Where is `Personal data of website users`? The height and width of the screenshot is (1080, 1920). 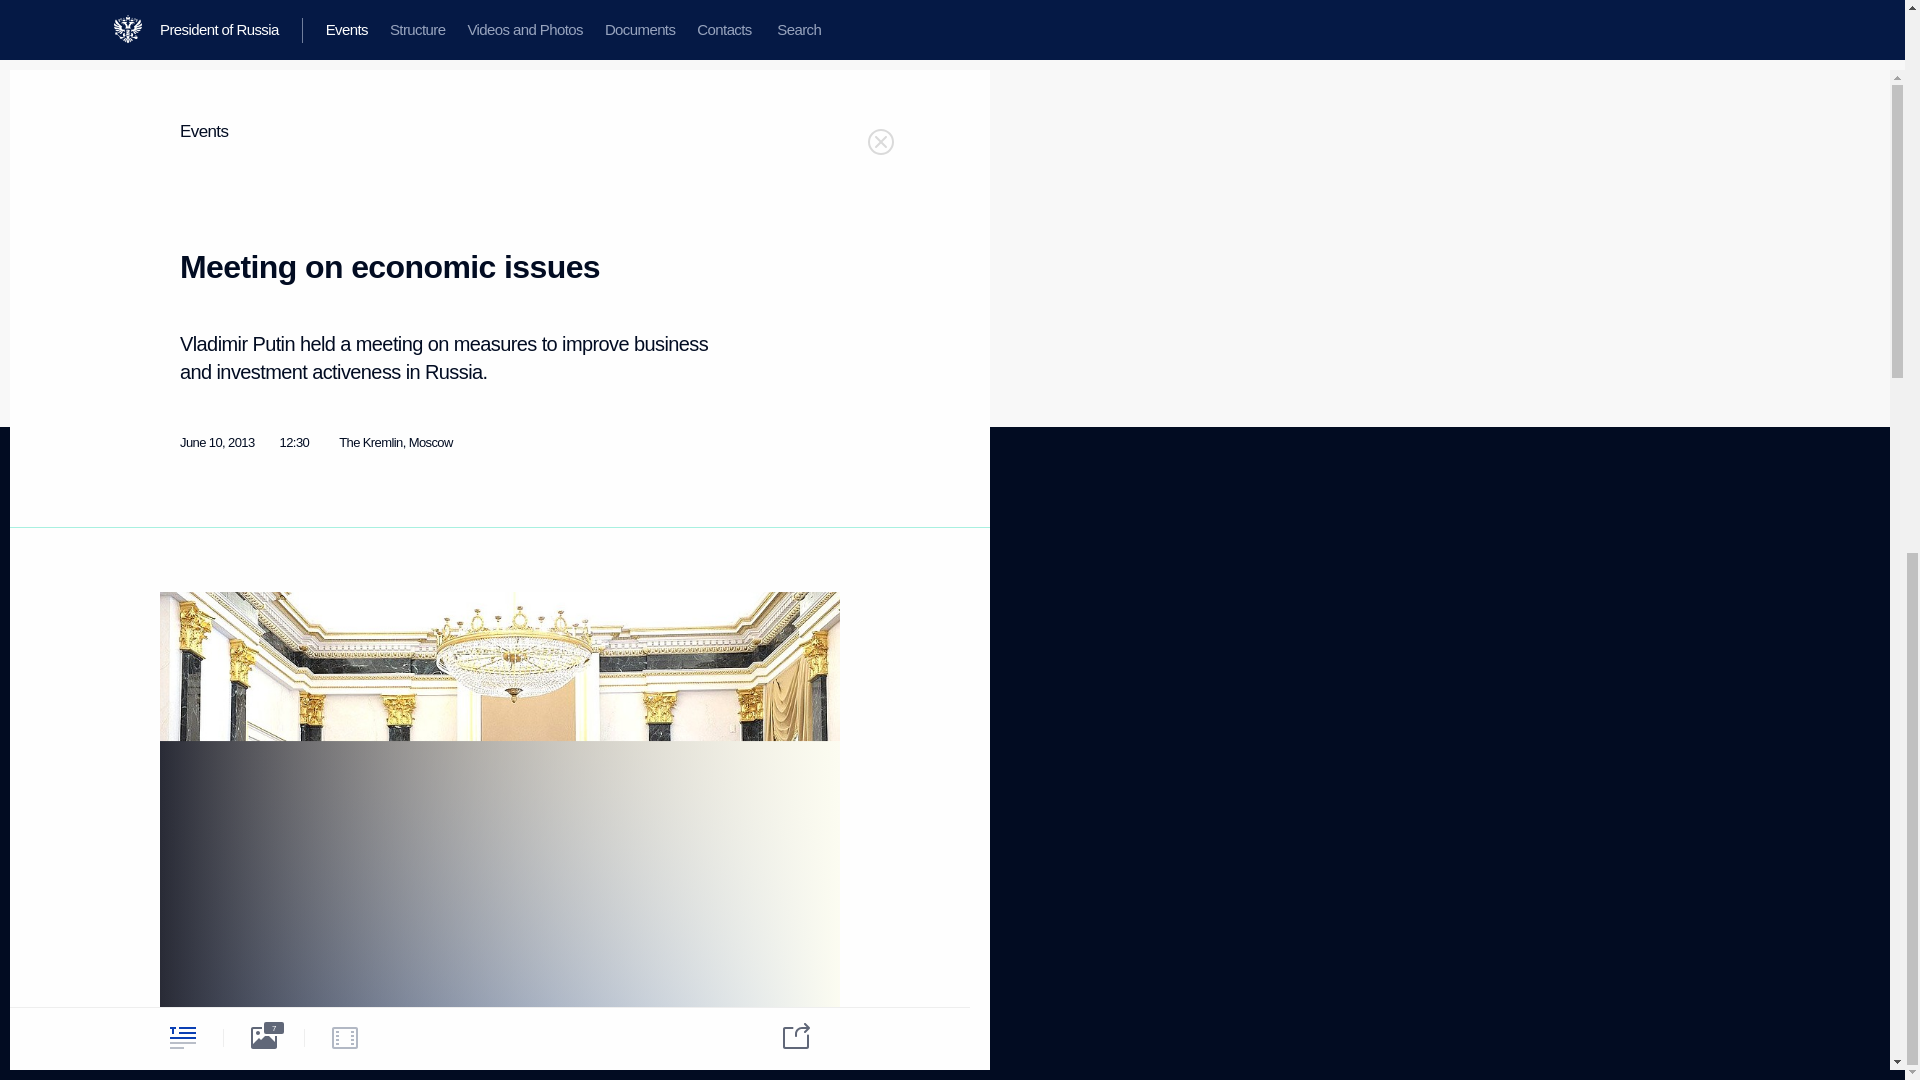 Personal data of website users is located at coordinates (764, 640).